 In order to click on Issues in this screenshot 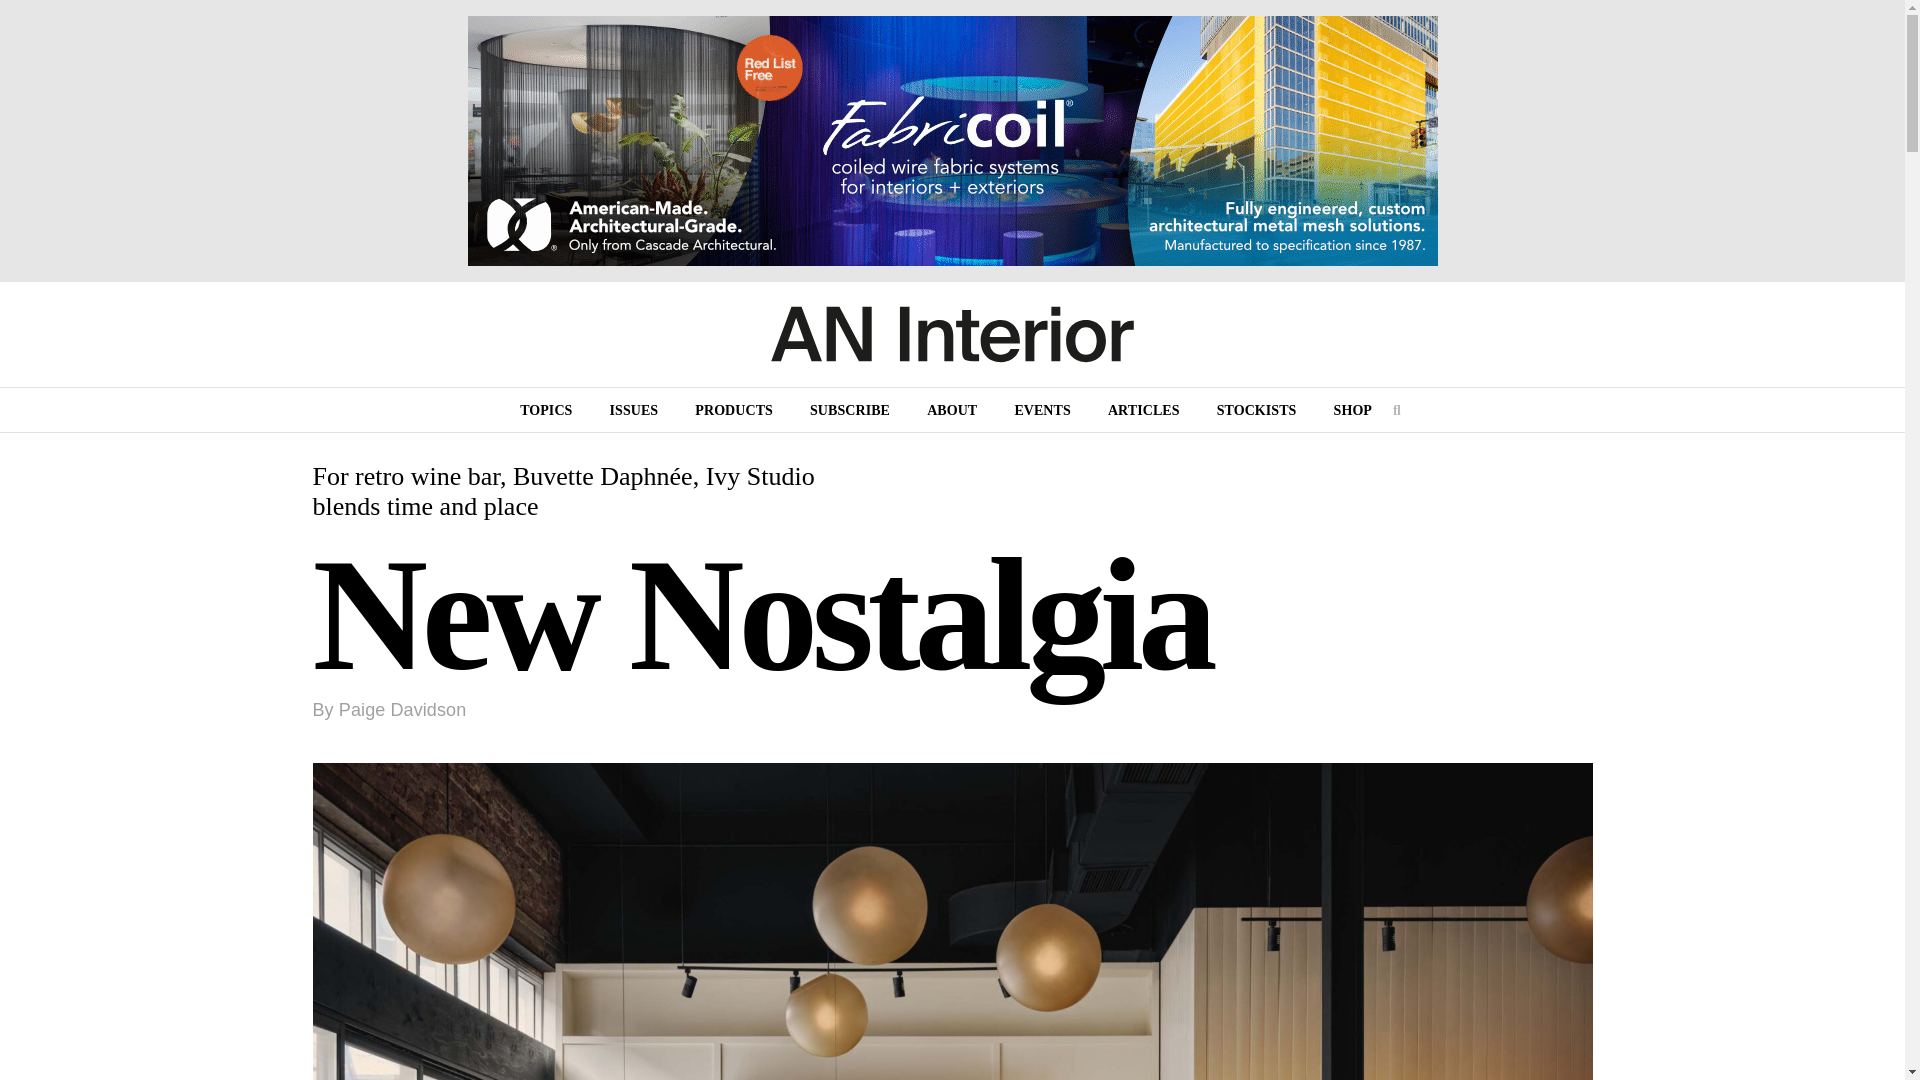, I will do `click(634, 411)`.